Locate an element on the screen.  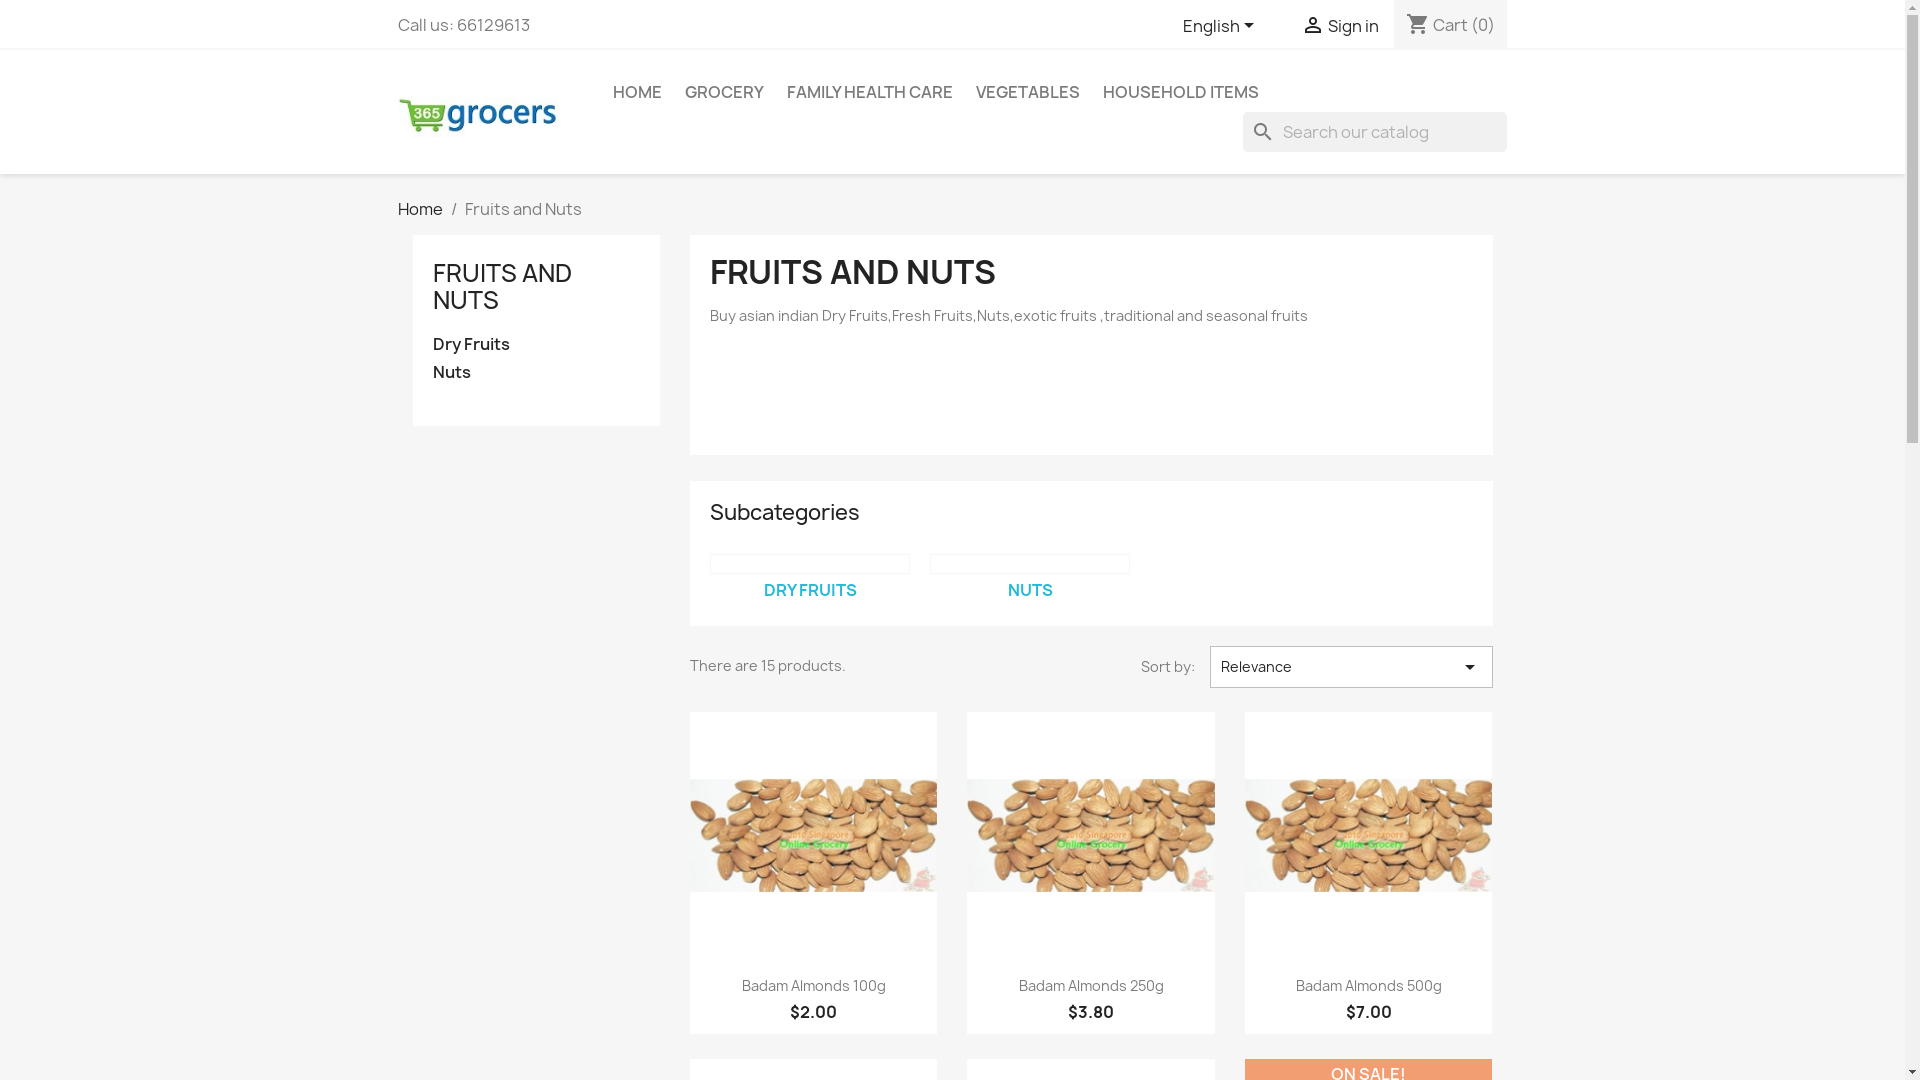
HOUSEHOLD ITEMS is located at coordinates (1180, 92).